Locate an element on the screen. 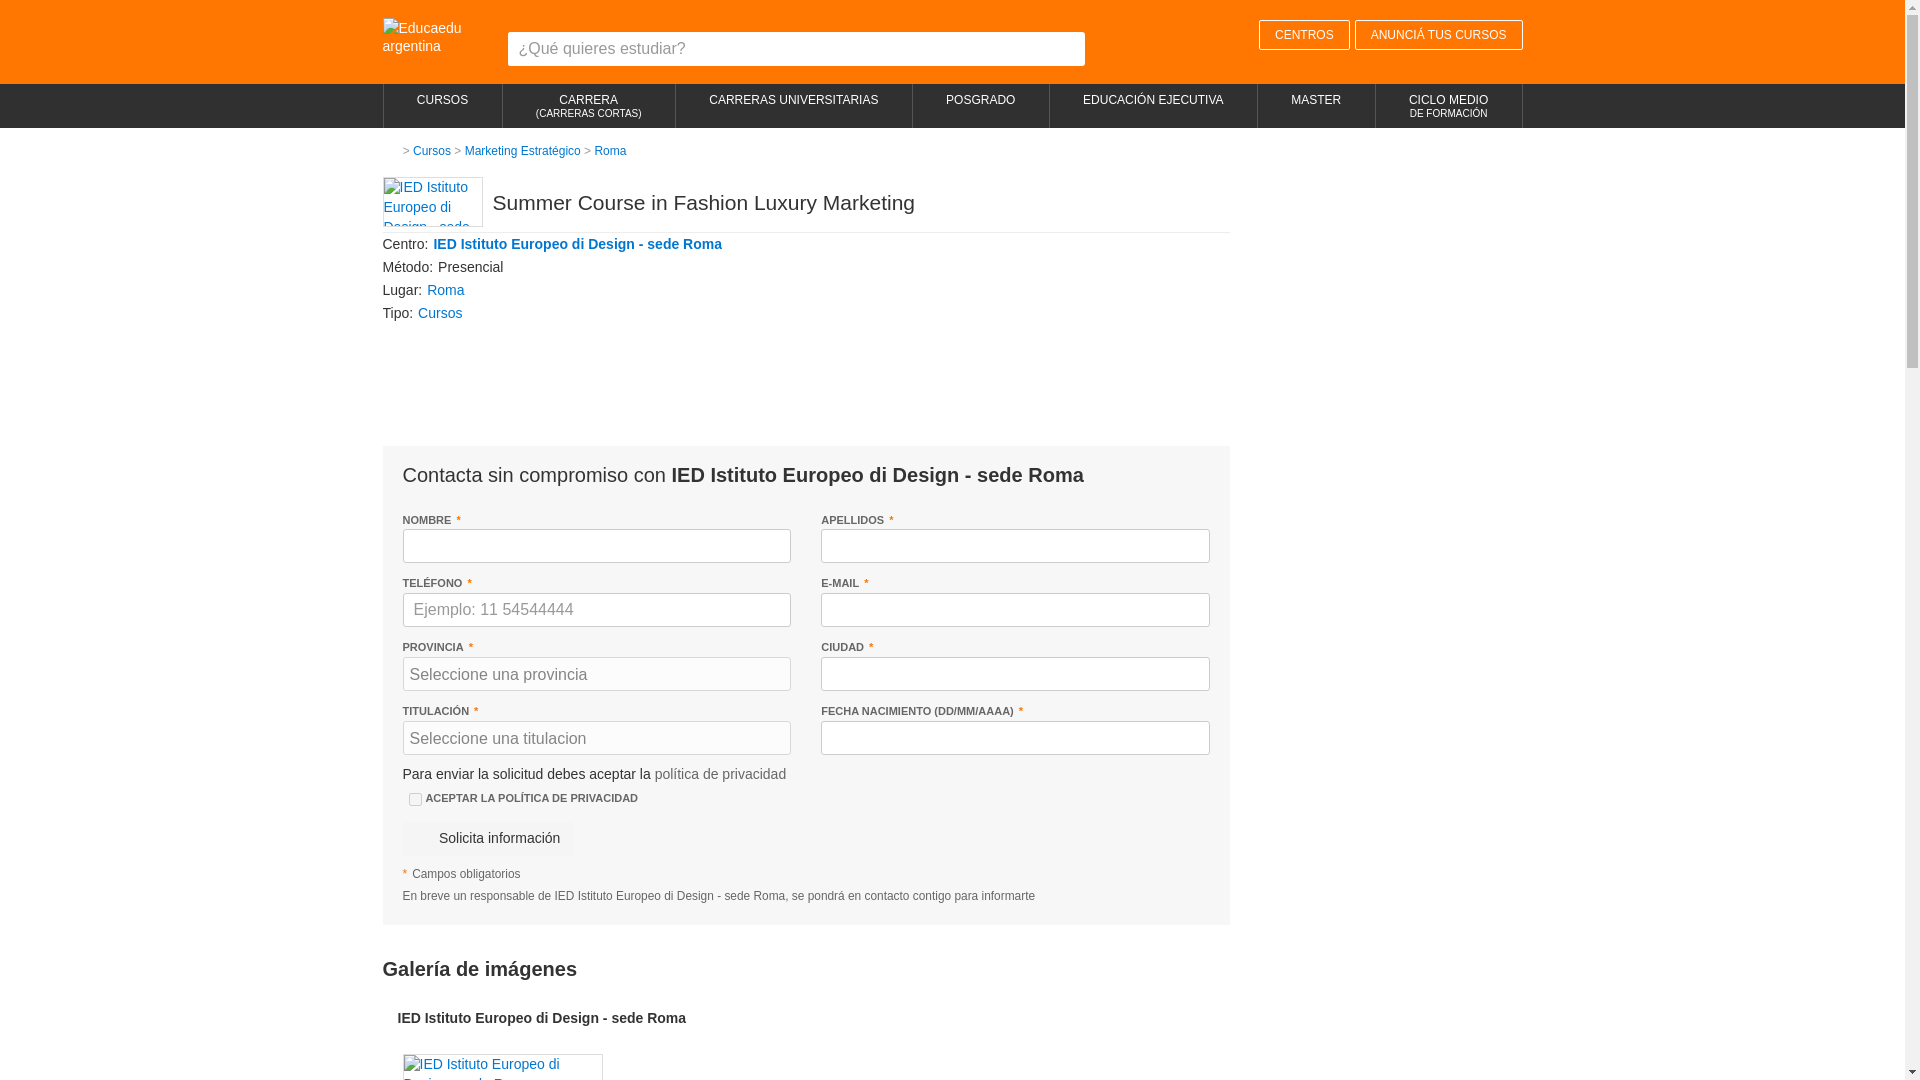 The image size is (1920, 1080). Educaedu Argentina is located at coordinates (432, 35).